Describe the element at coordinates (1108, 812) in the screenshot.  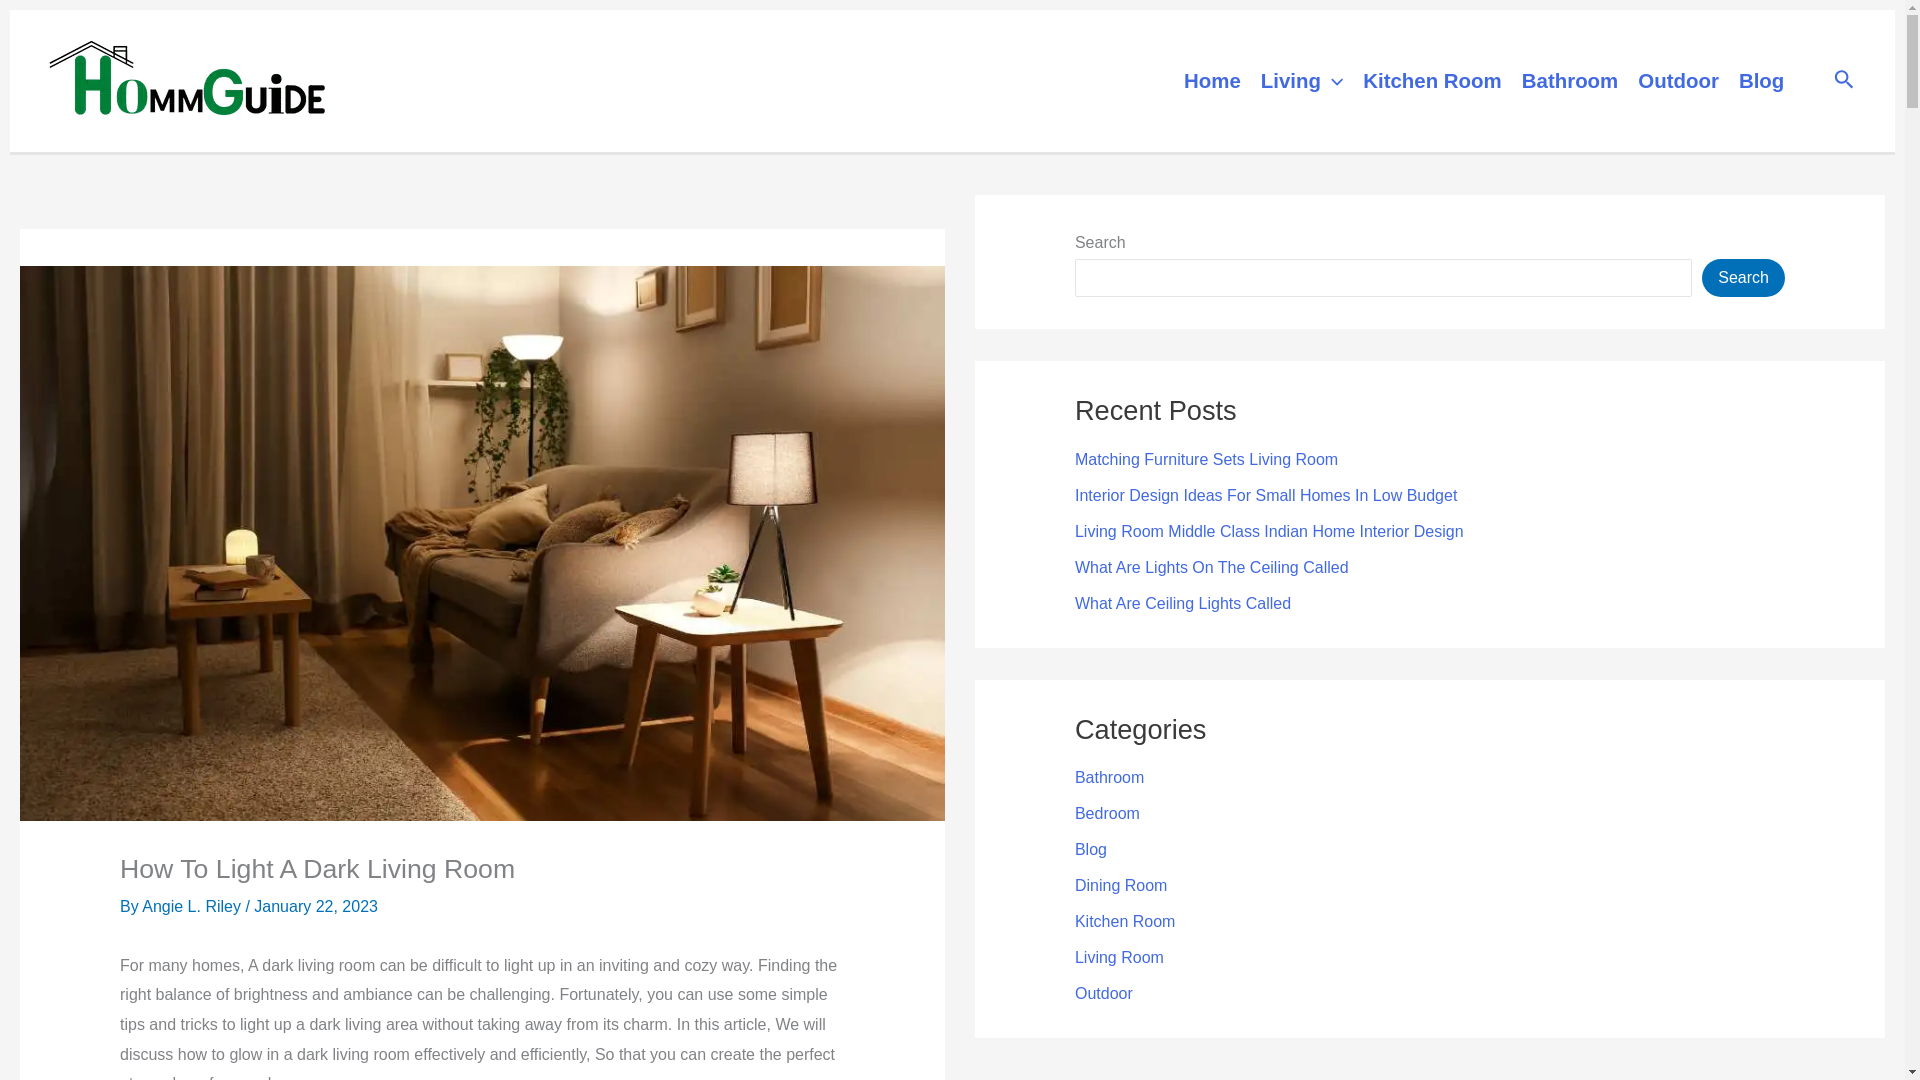
I see `Bedroom` at that location.